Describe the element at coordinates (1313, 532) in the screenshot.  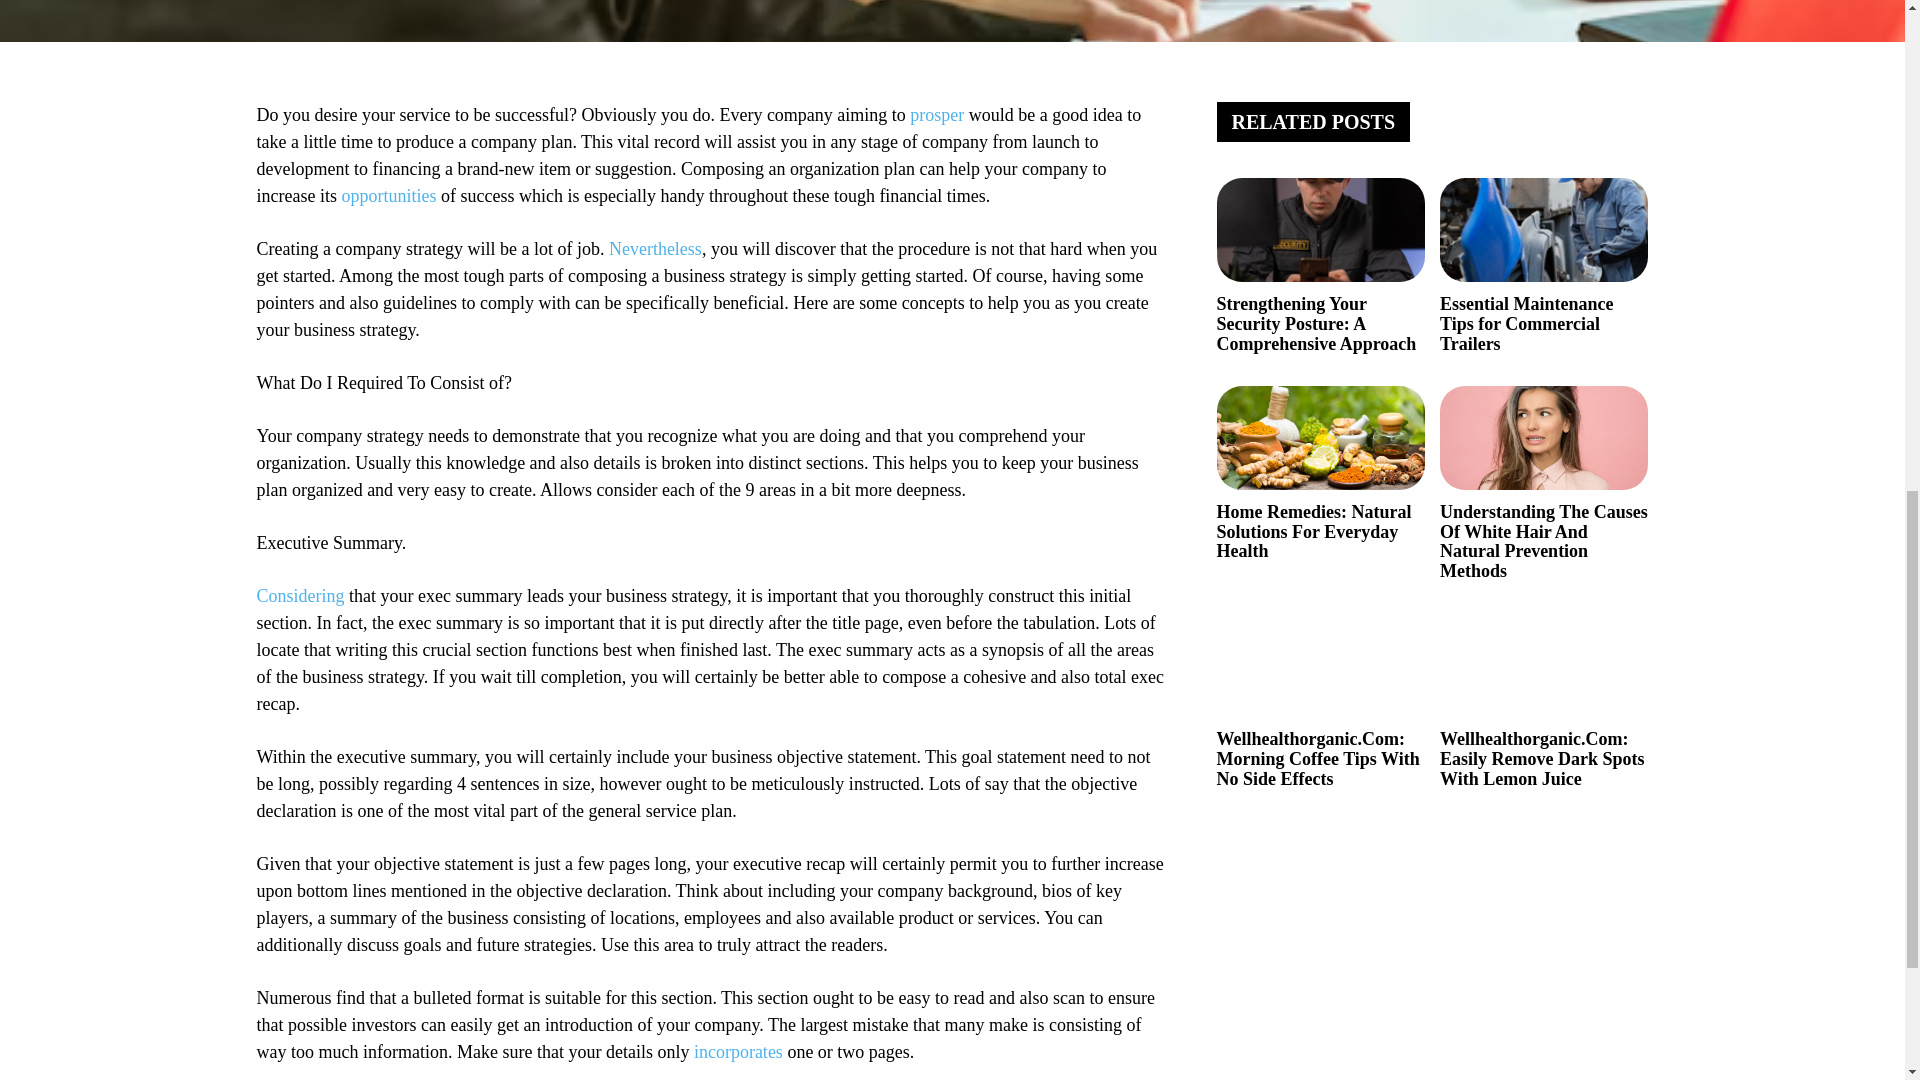
I see `Home Remedies: Natural Solutions For Everyday Health` at that location.